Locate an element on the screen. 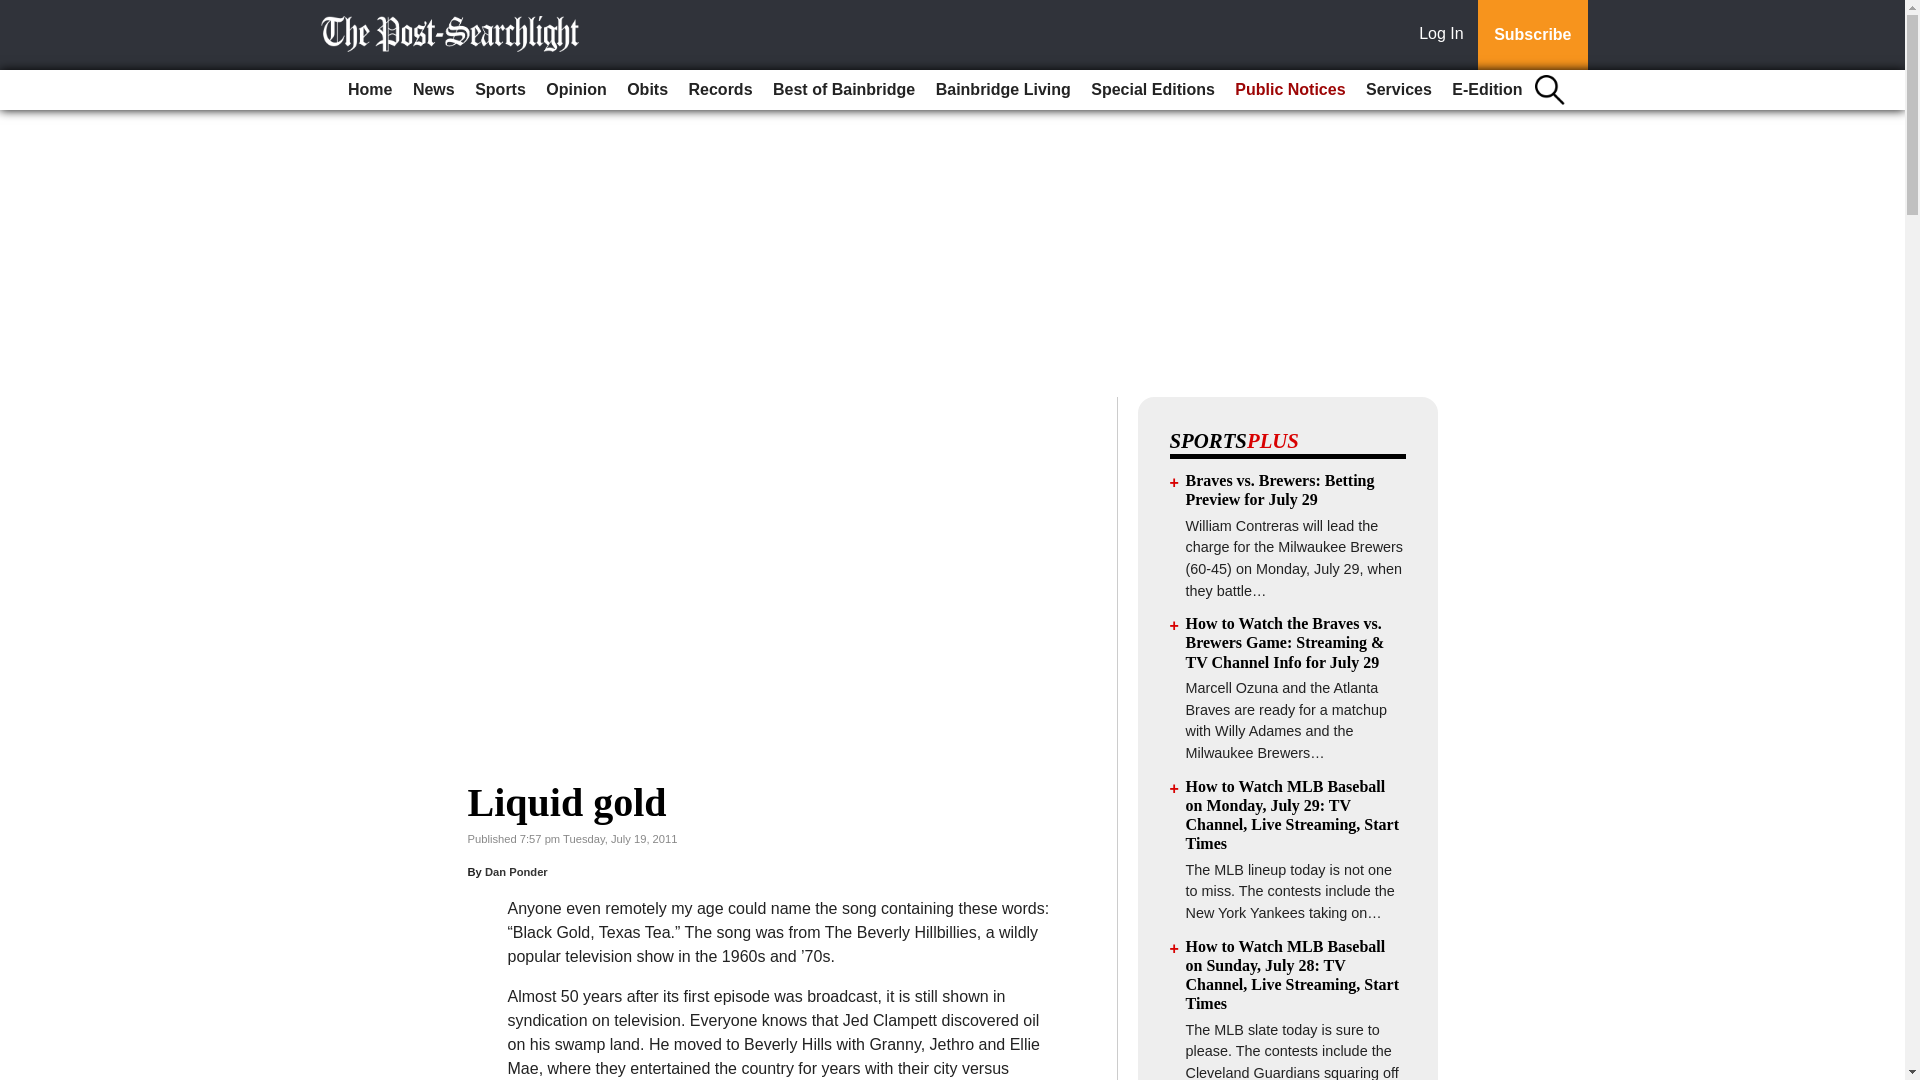 The width and height of the screenshot is (1920, 1080). E-Edition is located at coordinates (1486, 90).